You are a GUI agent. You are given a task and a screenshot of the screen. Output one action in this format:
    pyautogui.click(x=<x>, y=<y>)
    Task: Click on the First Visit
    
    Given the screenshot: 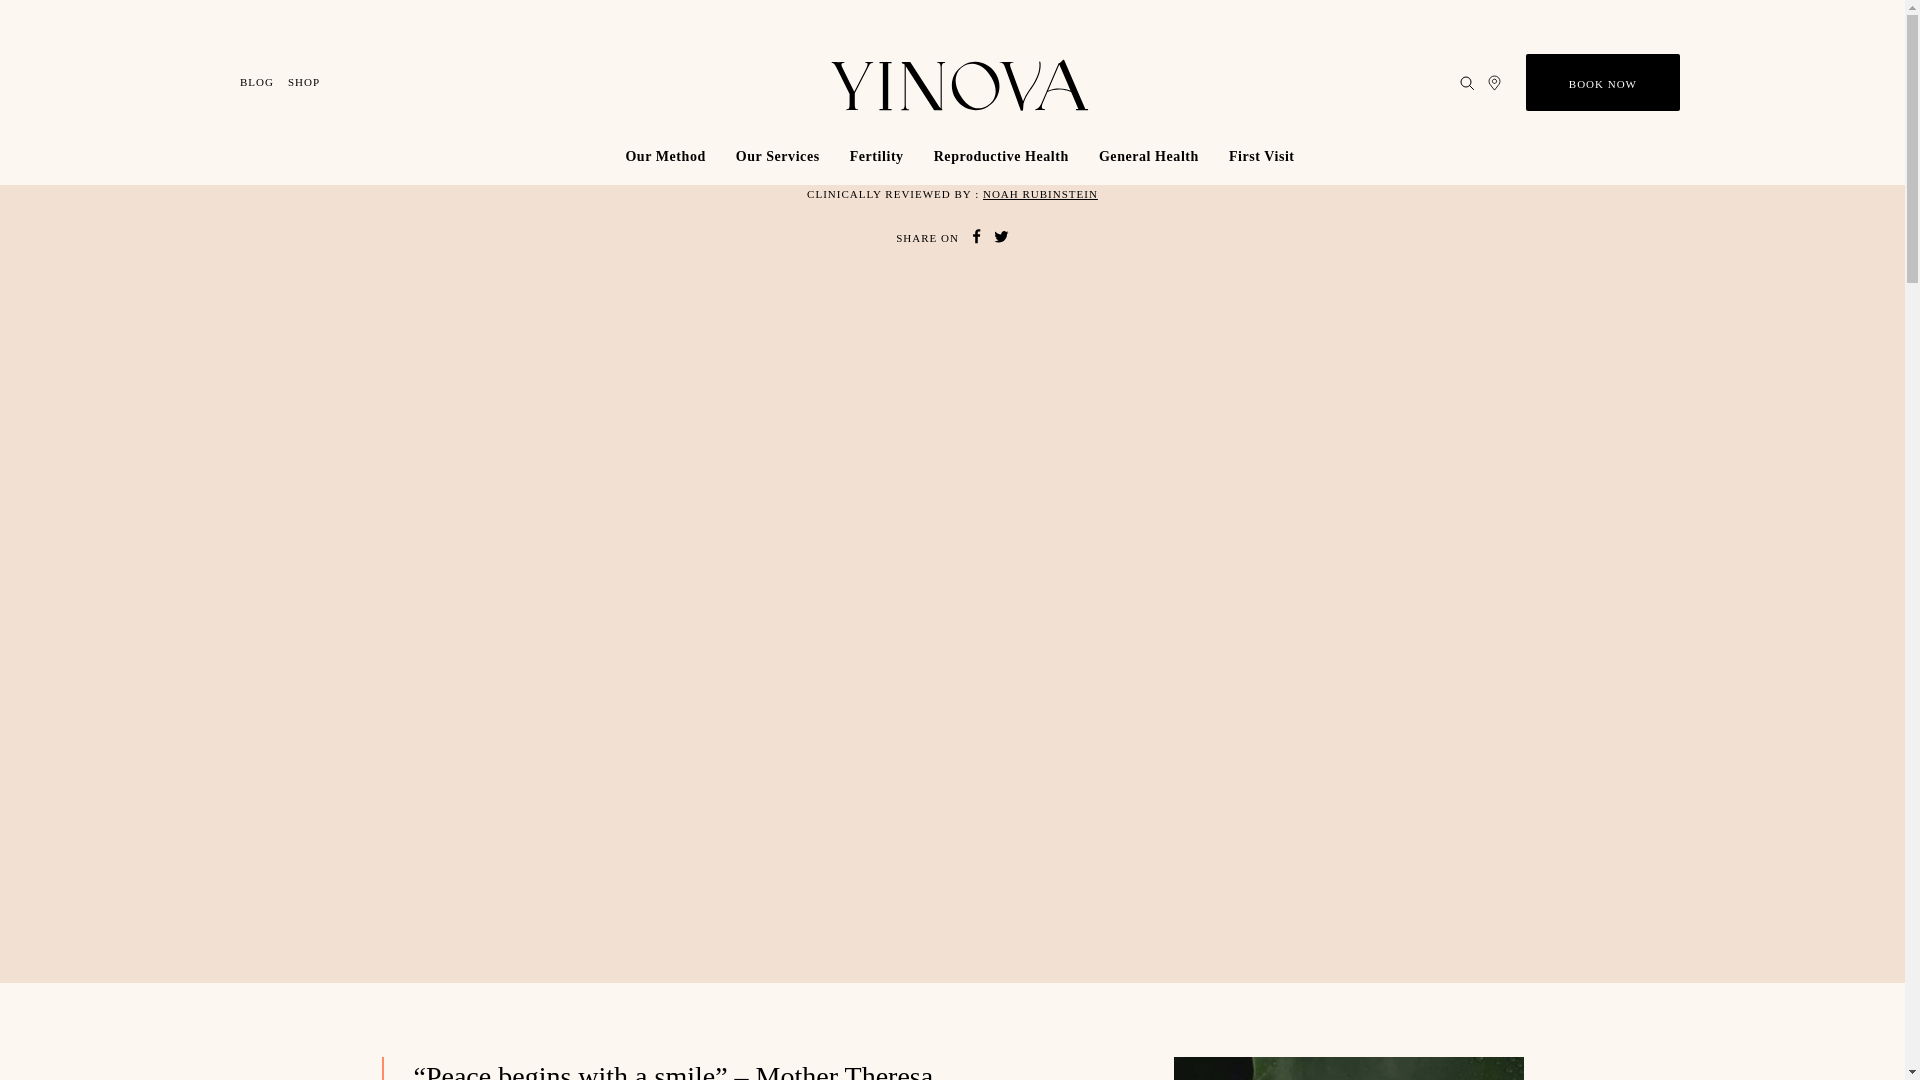 What is the action you would take?
    pyautogui.click(x=1261, y=156)
    